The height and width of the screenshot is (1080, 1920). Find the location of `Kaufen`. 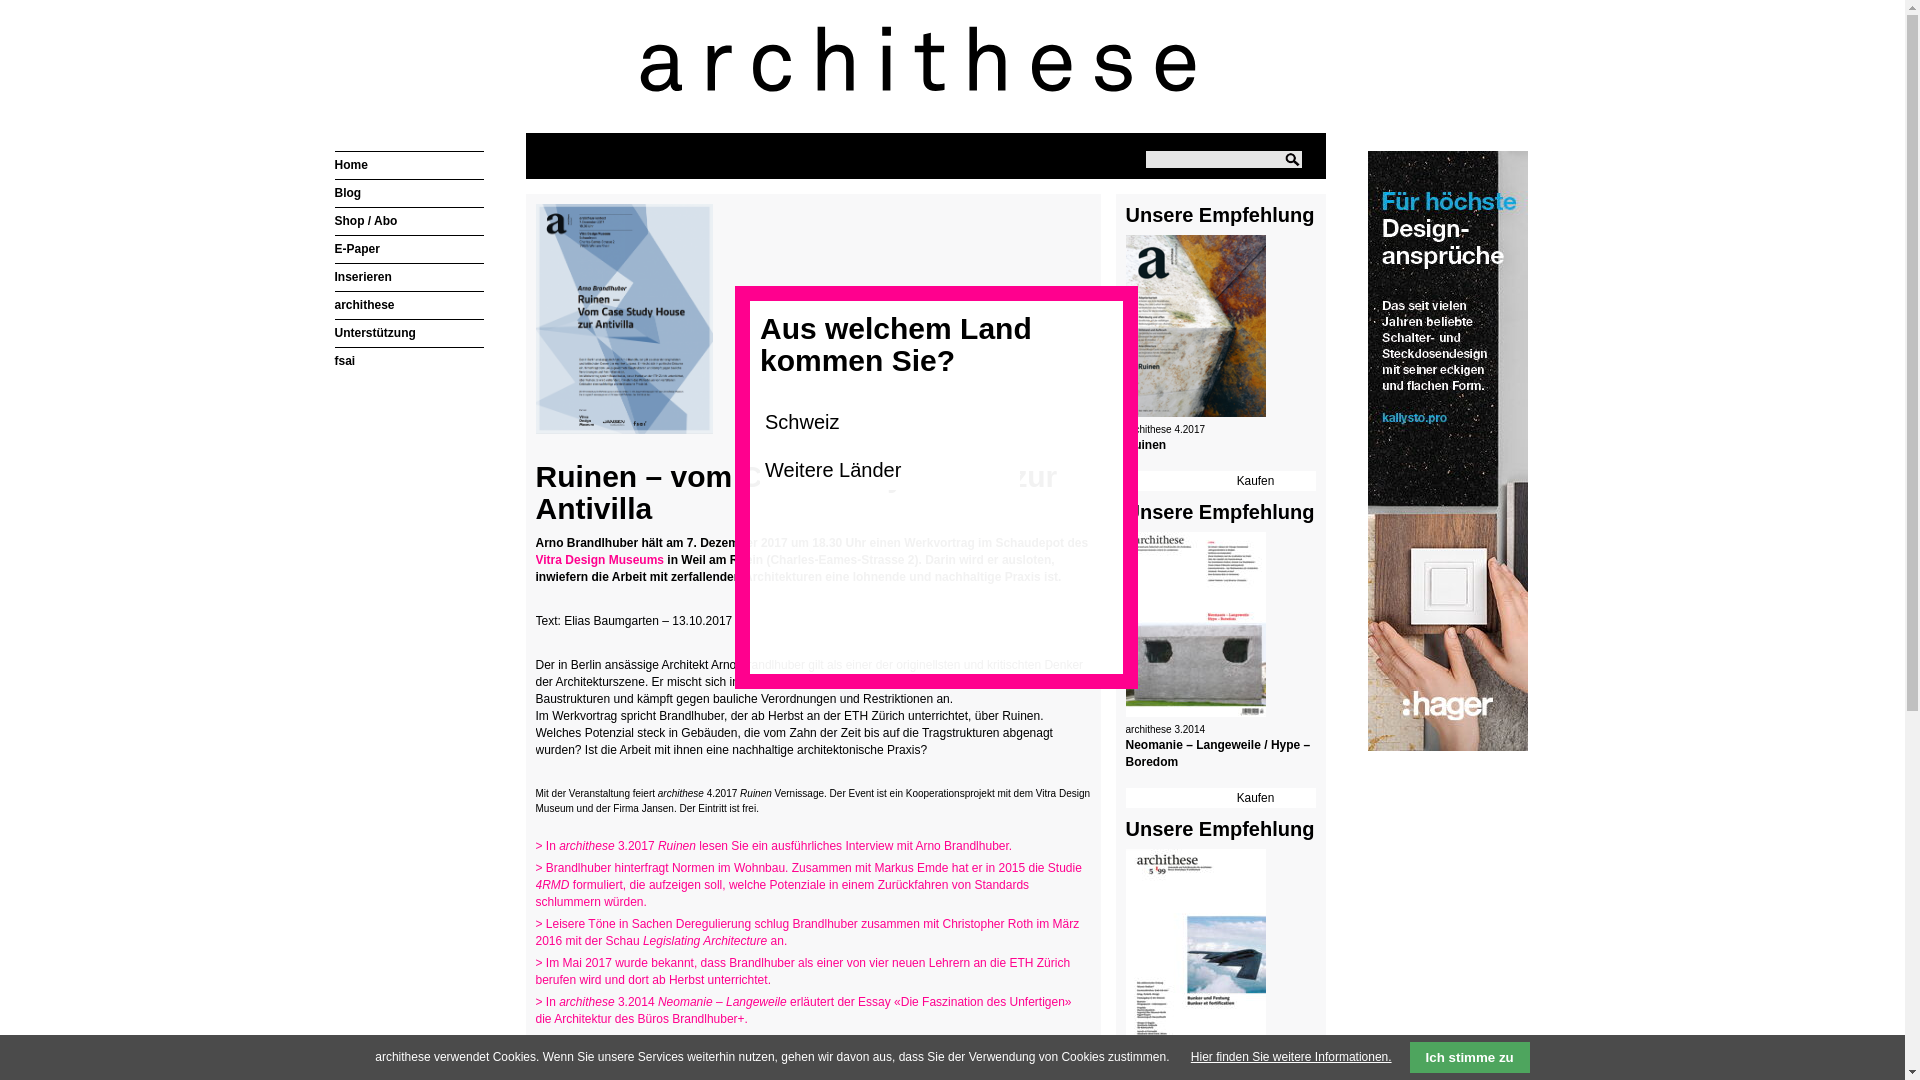

Kaufen is located at coordinates (1256, 798).